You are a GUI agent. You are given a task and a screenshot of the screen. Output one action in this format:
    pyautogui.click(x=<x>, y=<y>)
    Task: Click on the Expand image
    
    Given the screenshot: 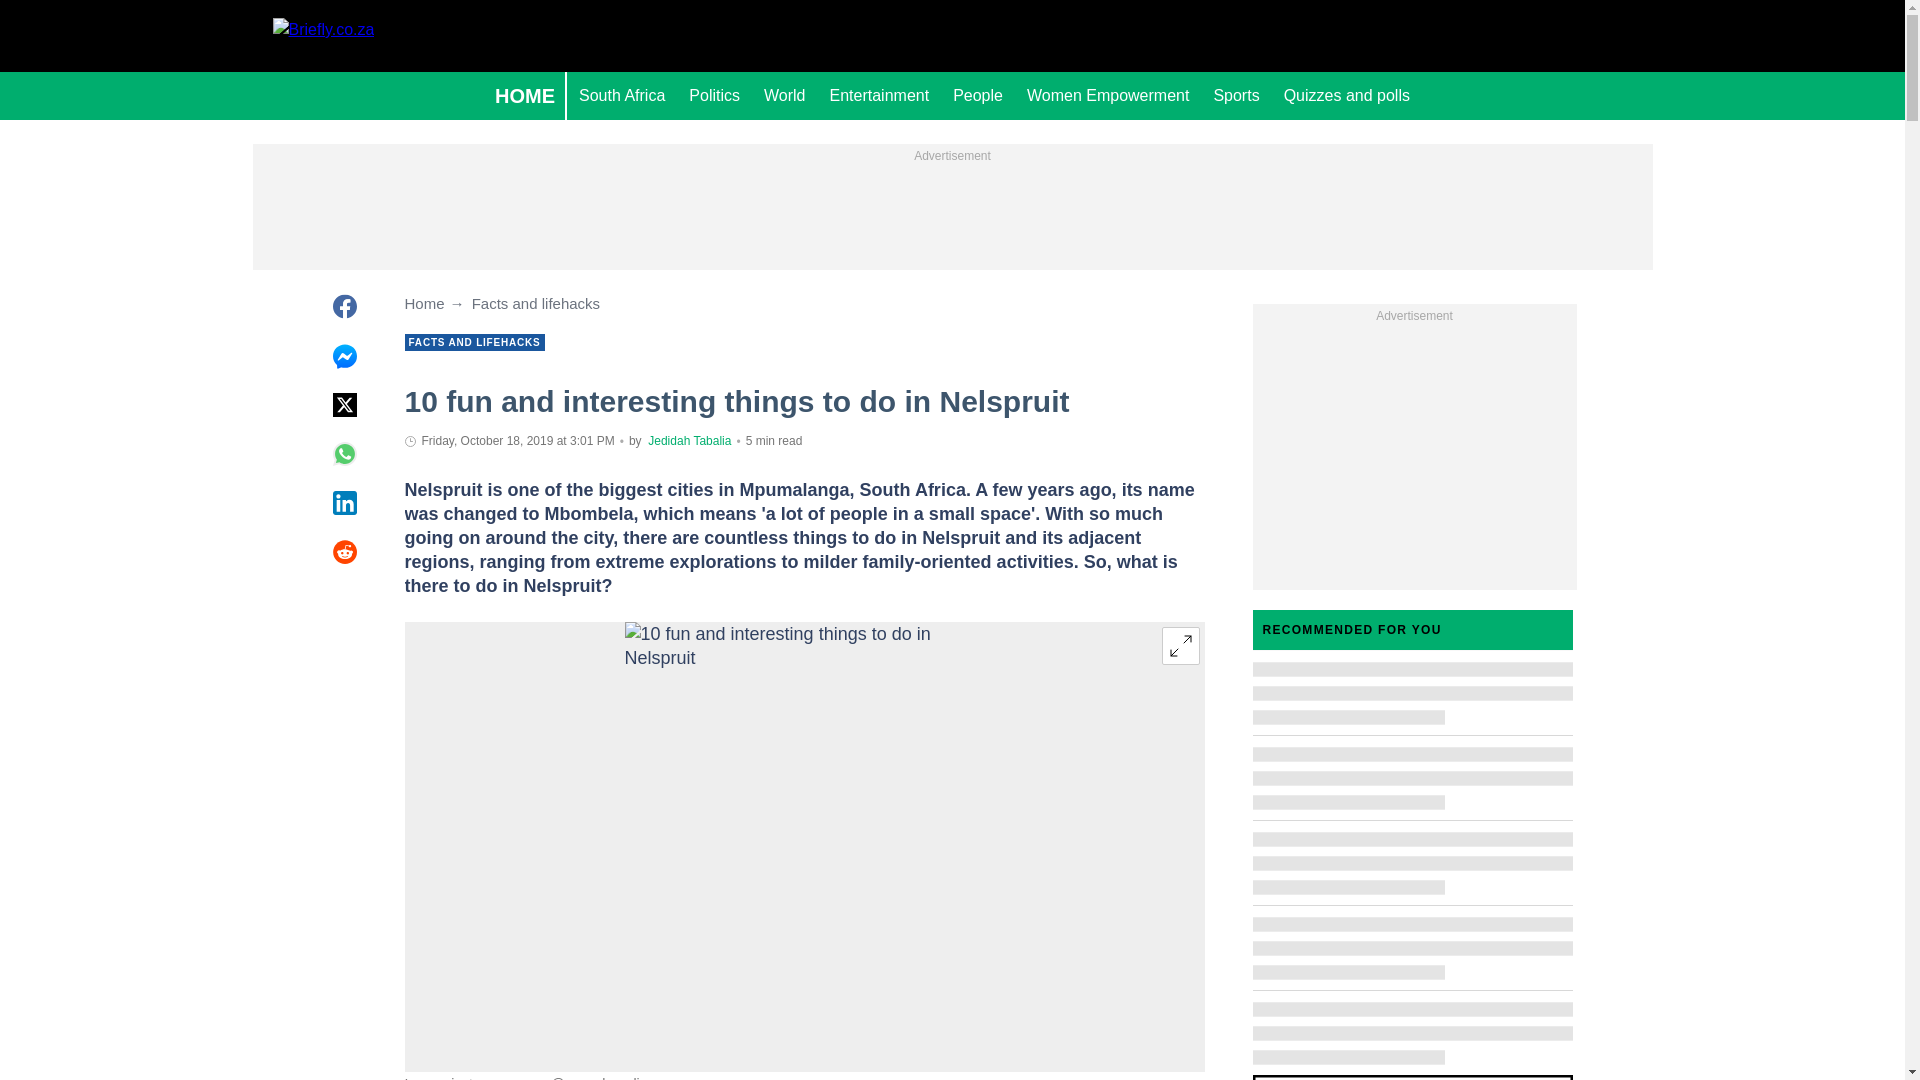 What is the action you would take?
    pyautogui.click(x=1180, y=646)
    